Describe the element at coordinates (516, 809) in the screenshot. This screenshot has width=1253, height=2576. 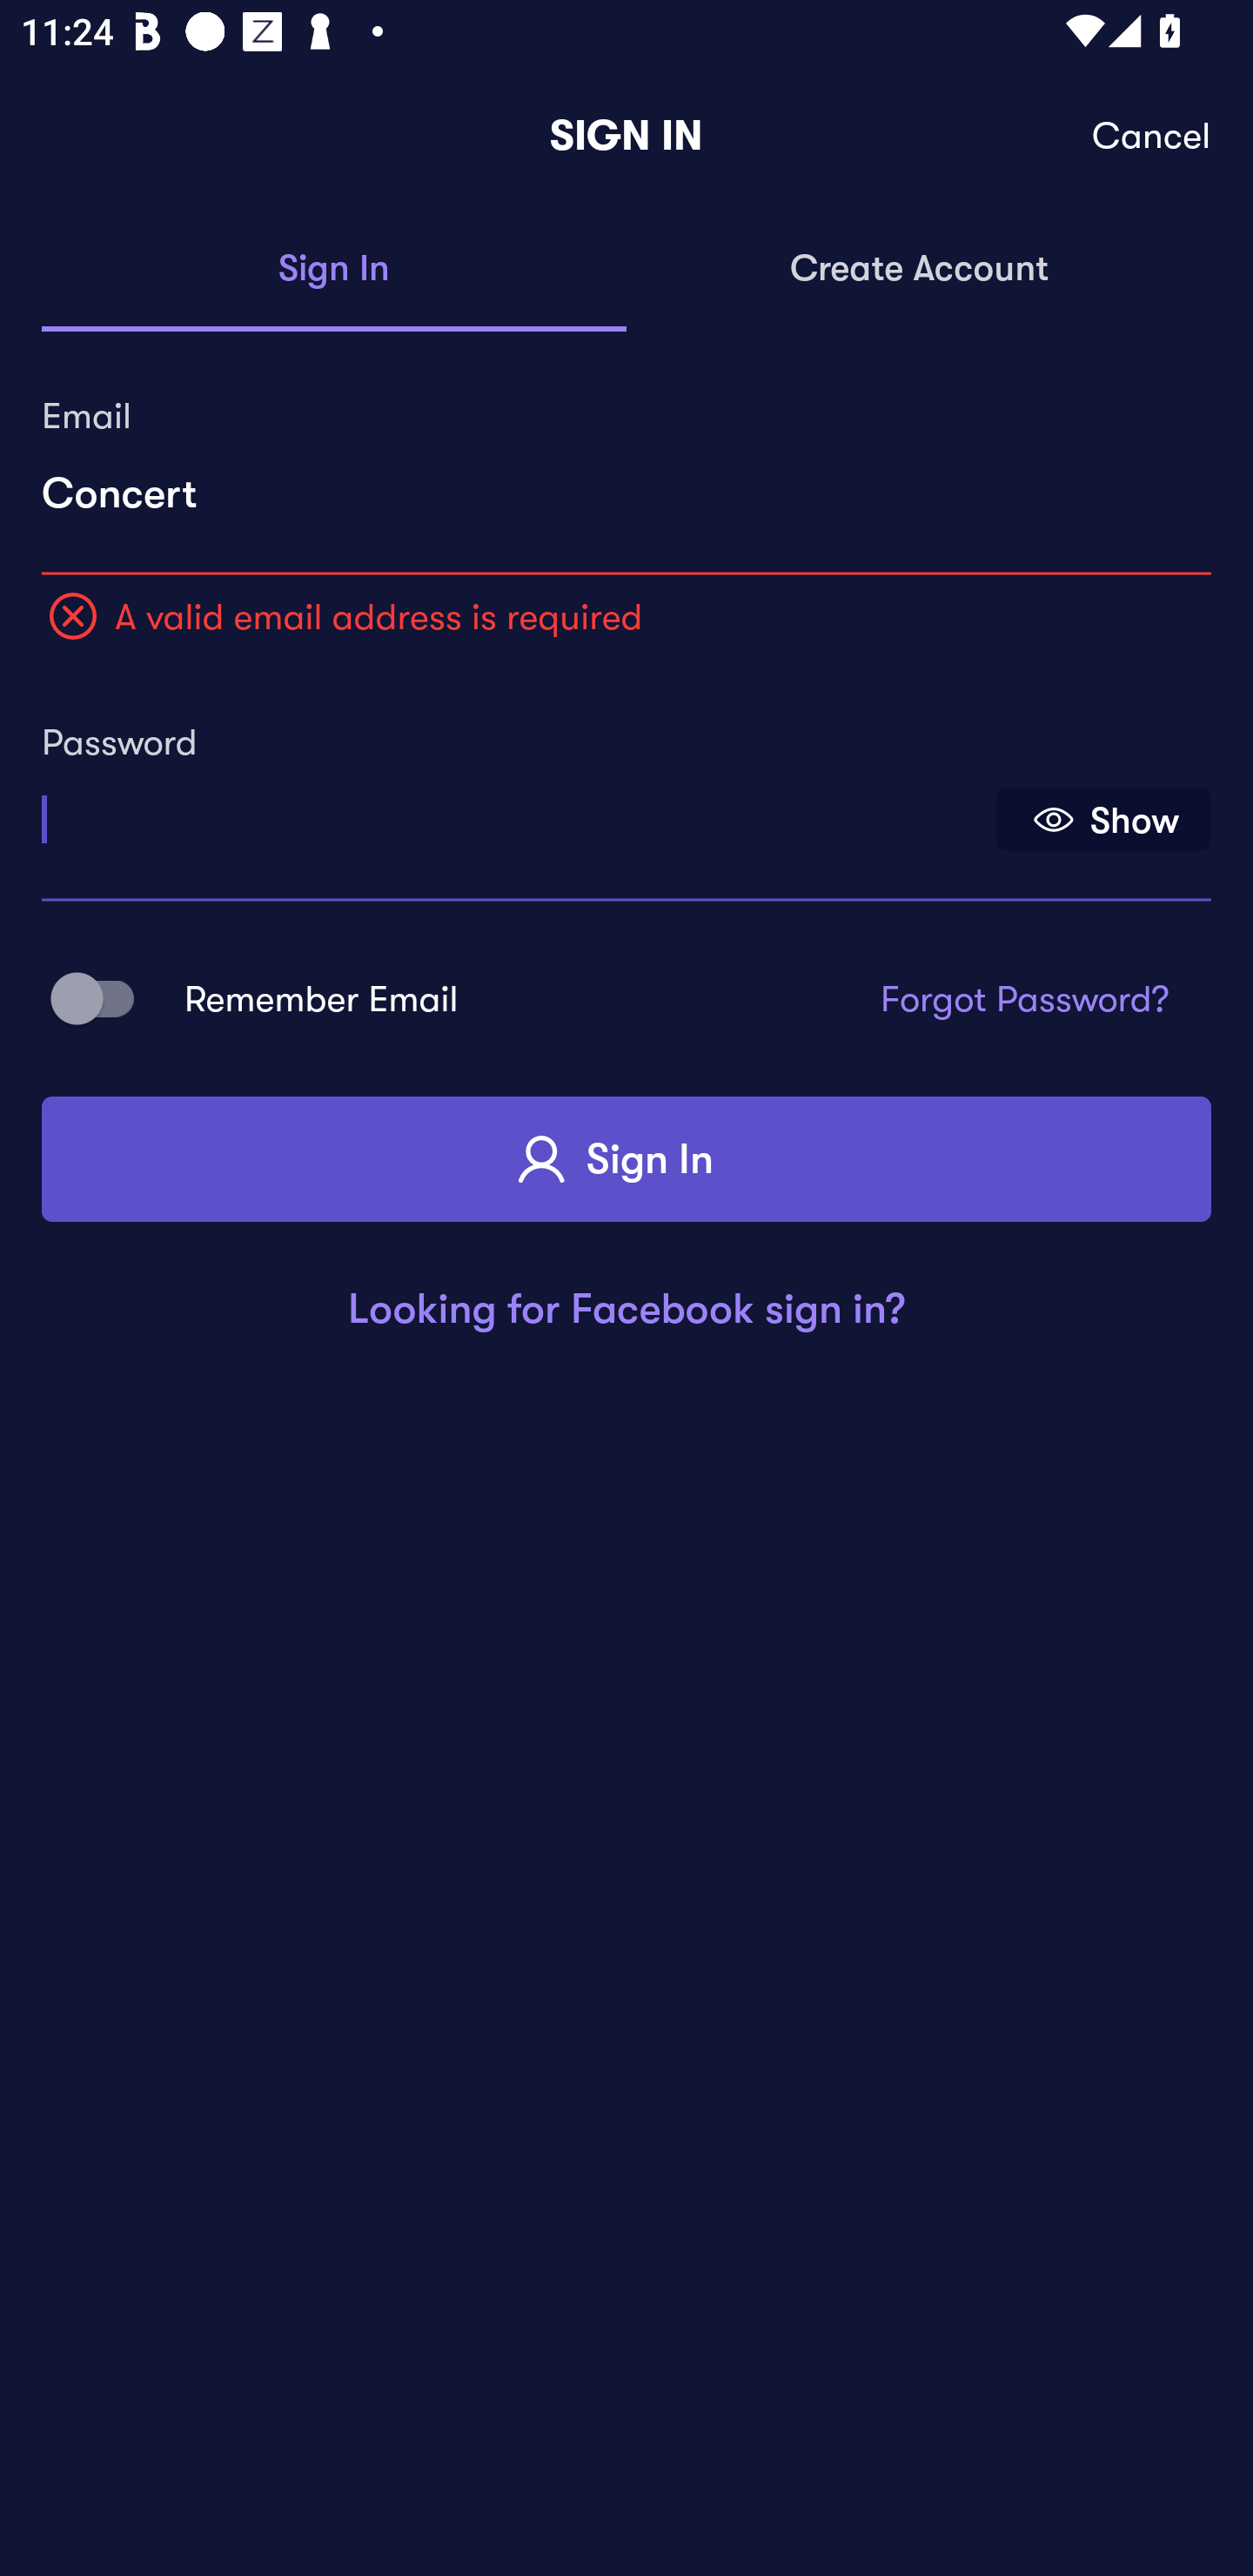
I see `Password` at that location.